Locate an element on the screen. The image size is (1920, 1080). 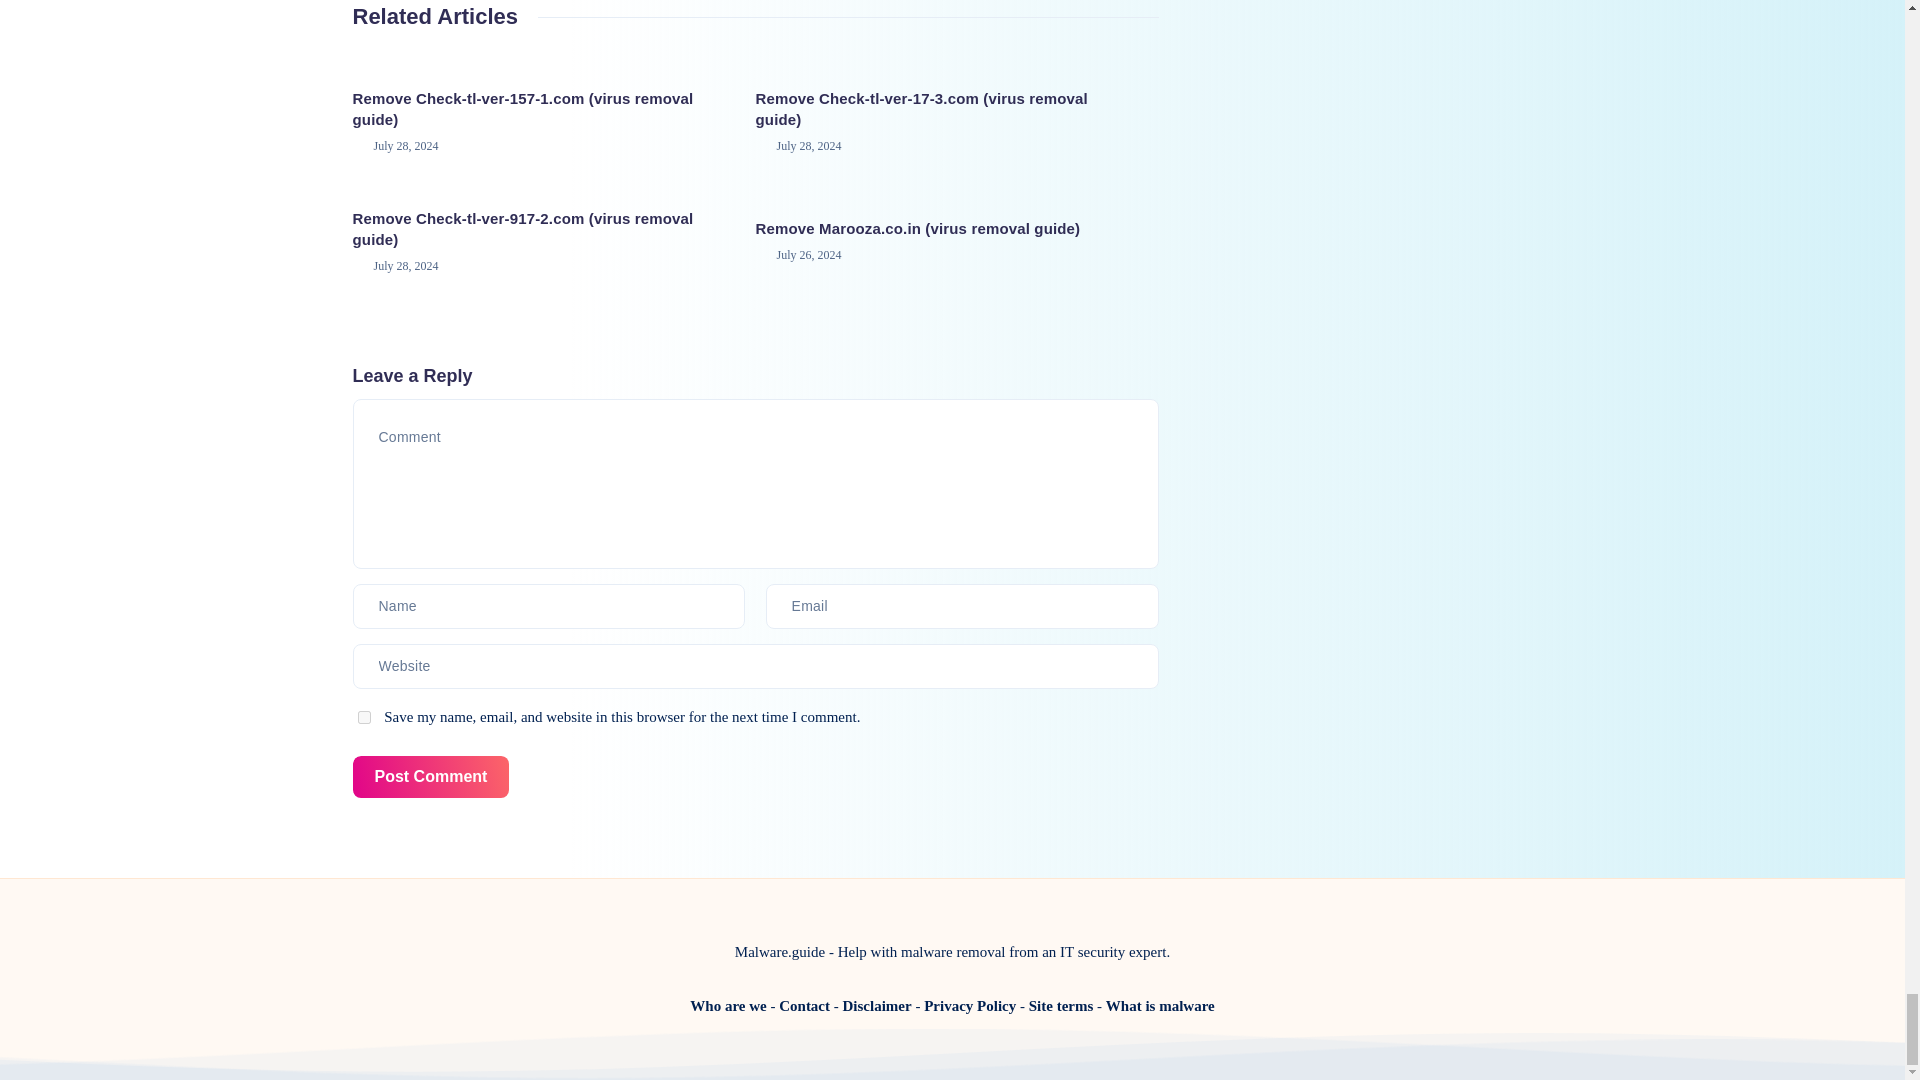
yes is located at coordinates (364, 716).